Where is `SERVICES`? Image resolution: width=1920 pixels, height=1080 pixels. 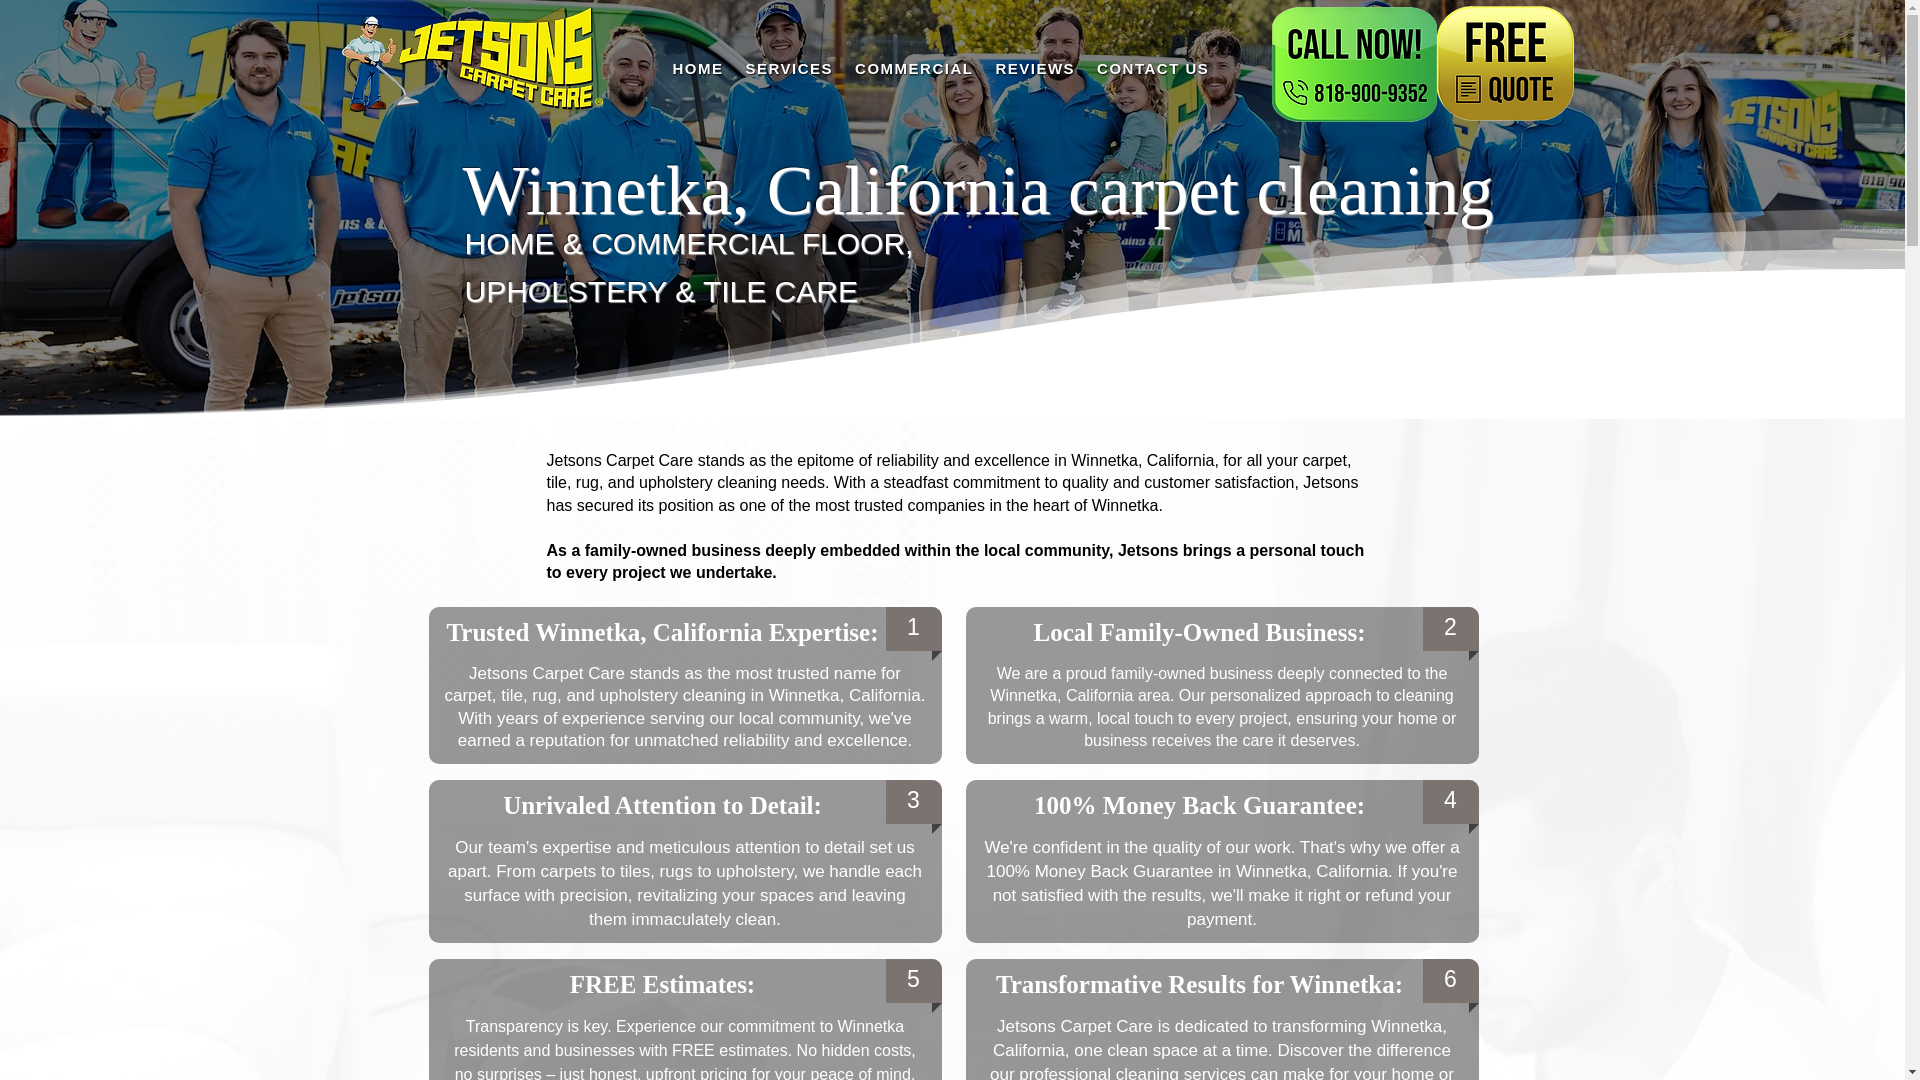 SERVICES is located at coordinates (790, 68).